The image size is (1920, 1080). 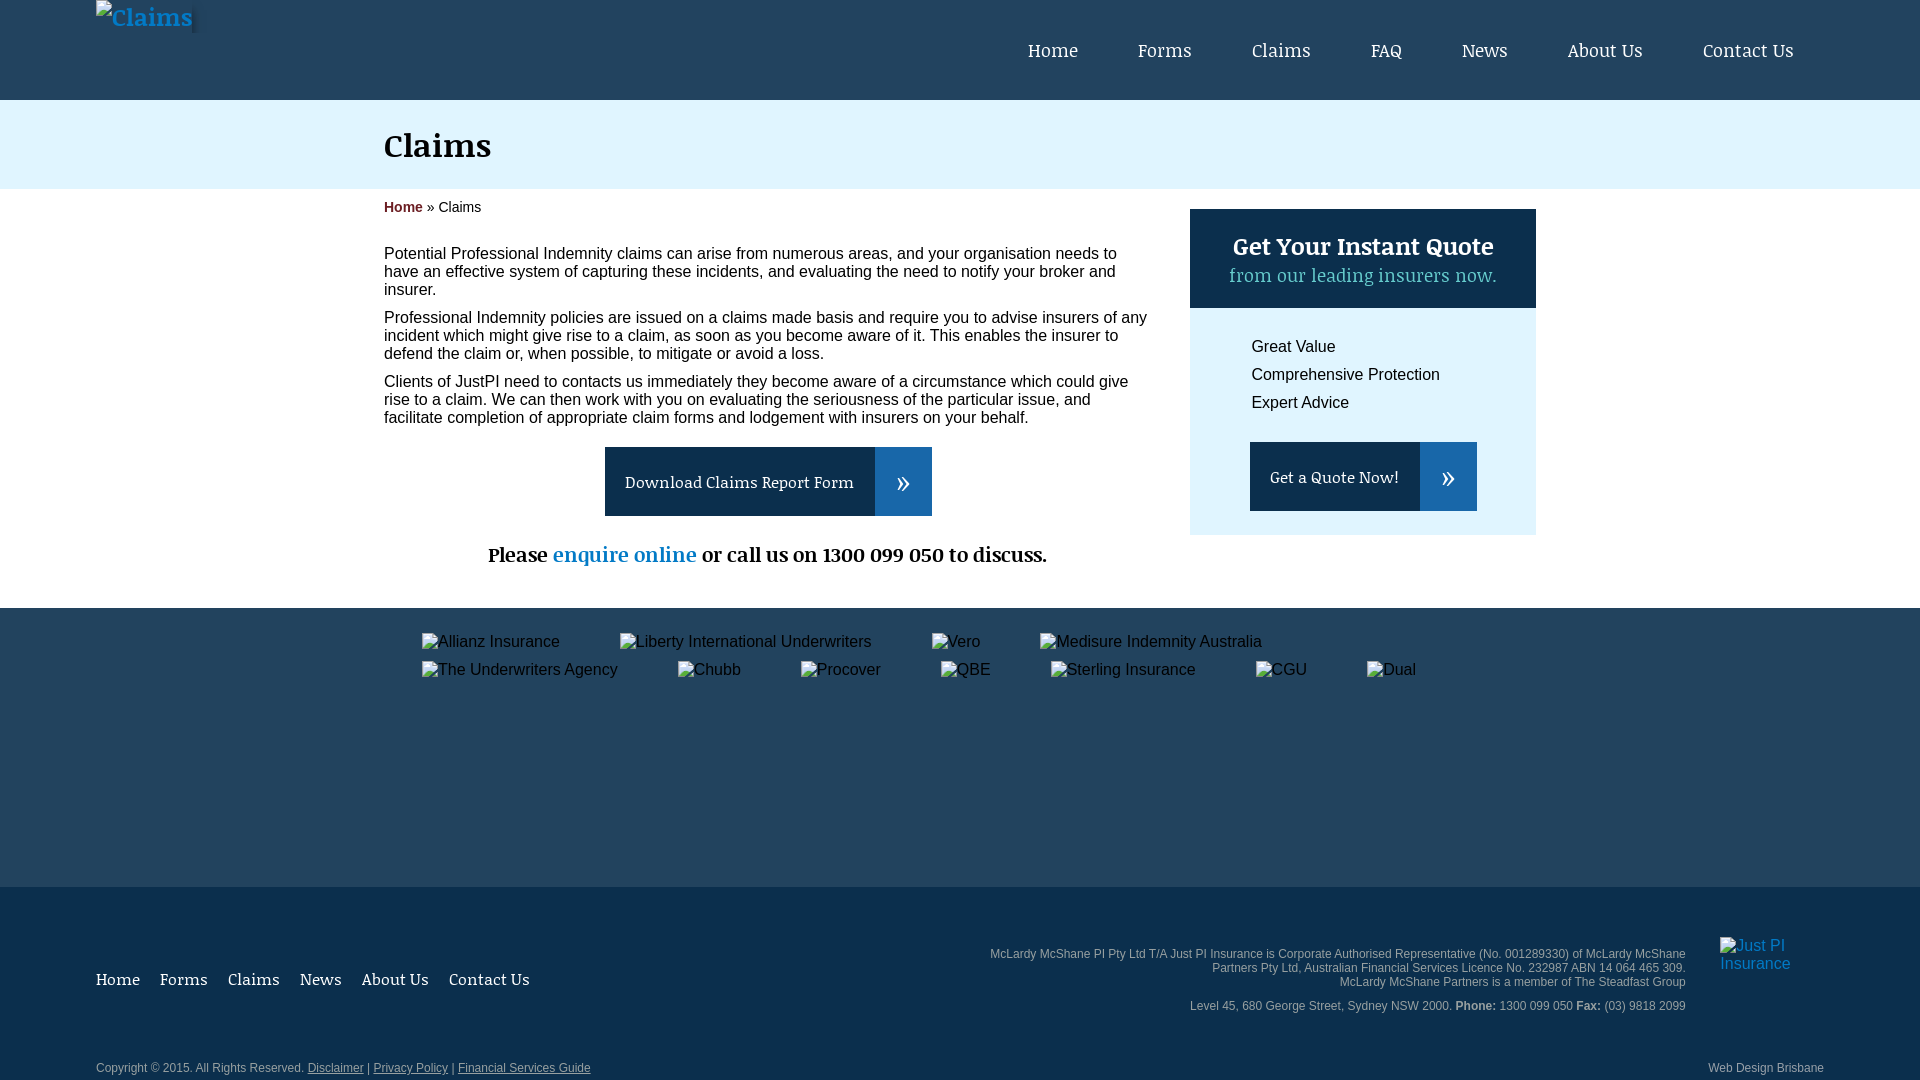 What do you see at coordinates (321, 978) in the screenshot?
I see `News` at bounding box center [321, 978].